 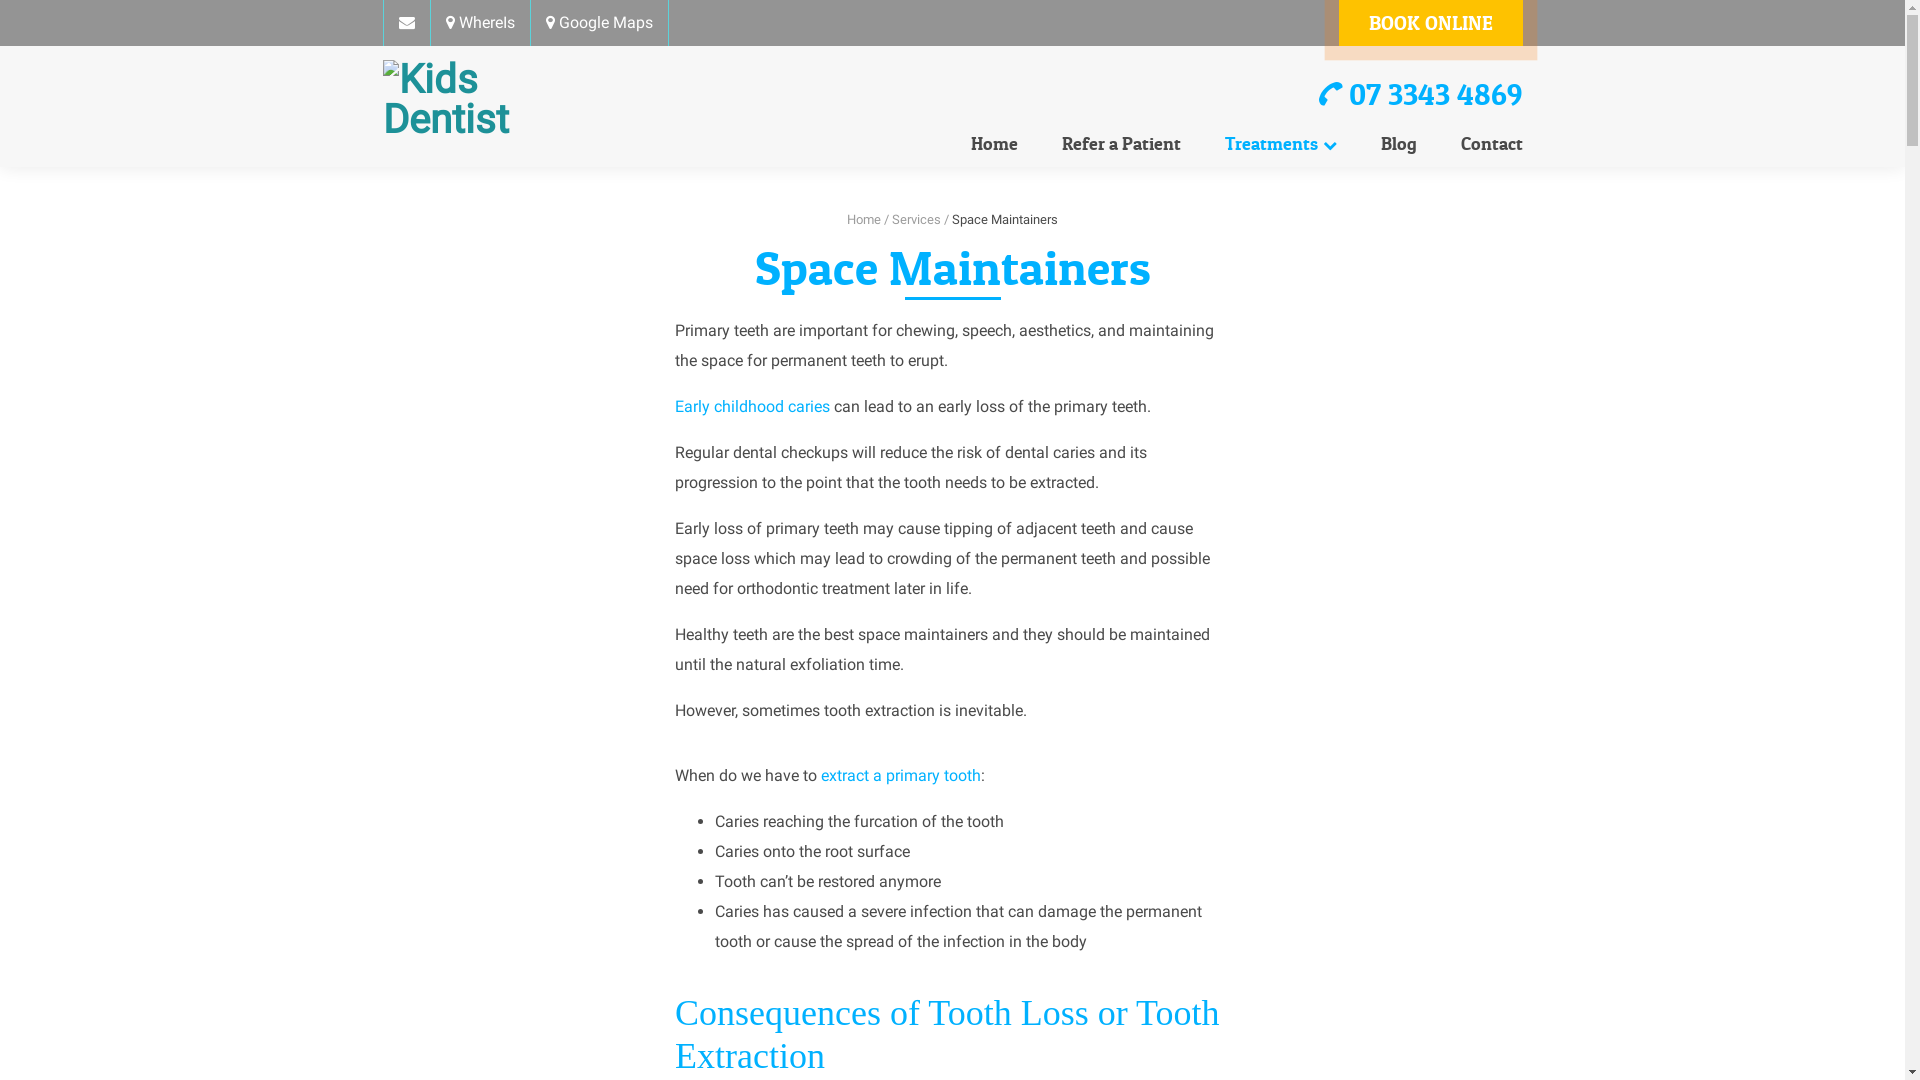 I want to click on Contact, so click(x=1481, y=144).